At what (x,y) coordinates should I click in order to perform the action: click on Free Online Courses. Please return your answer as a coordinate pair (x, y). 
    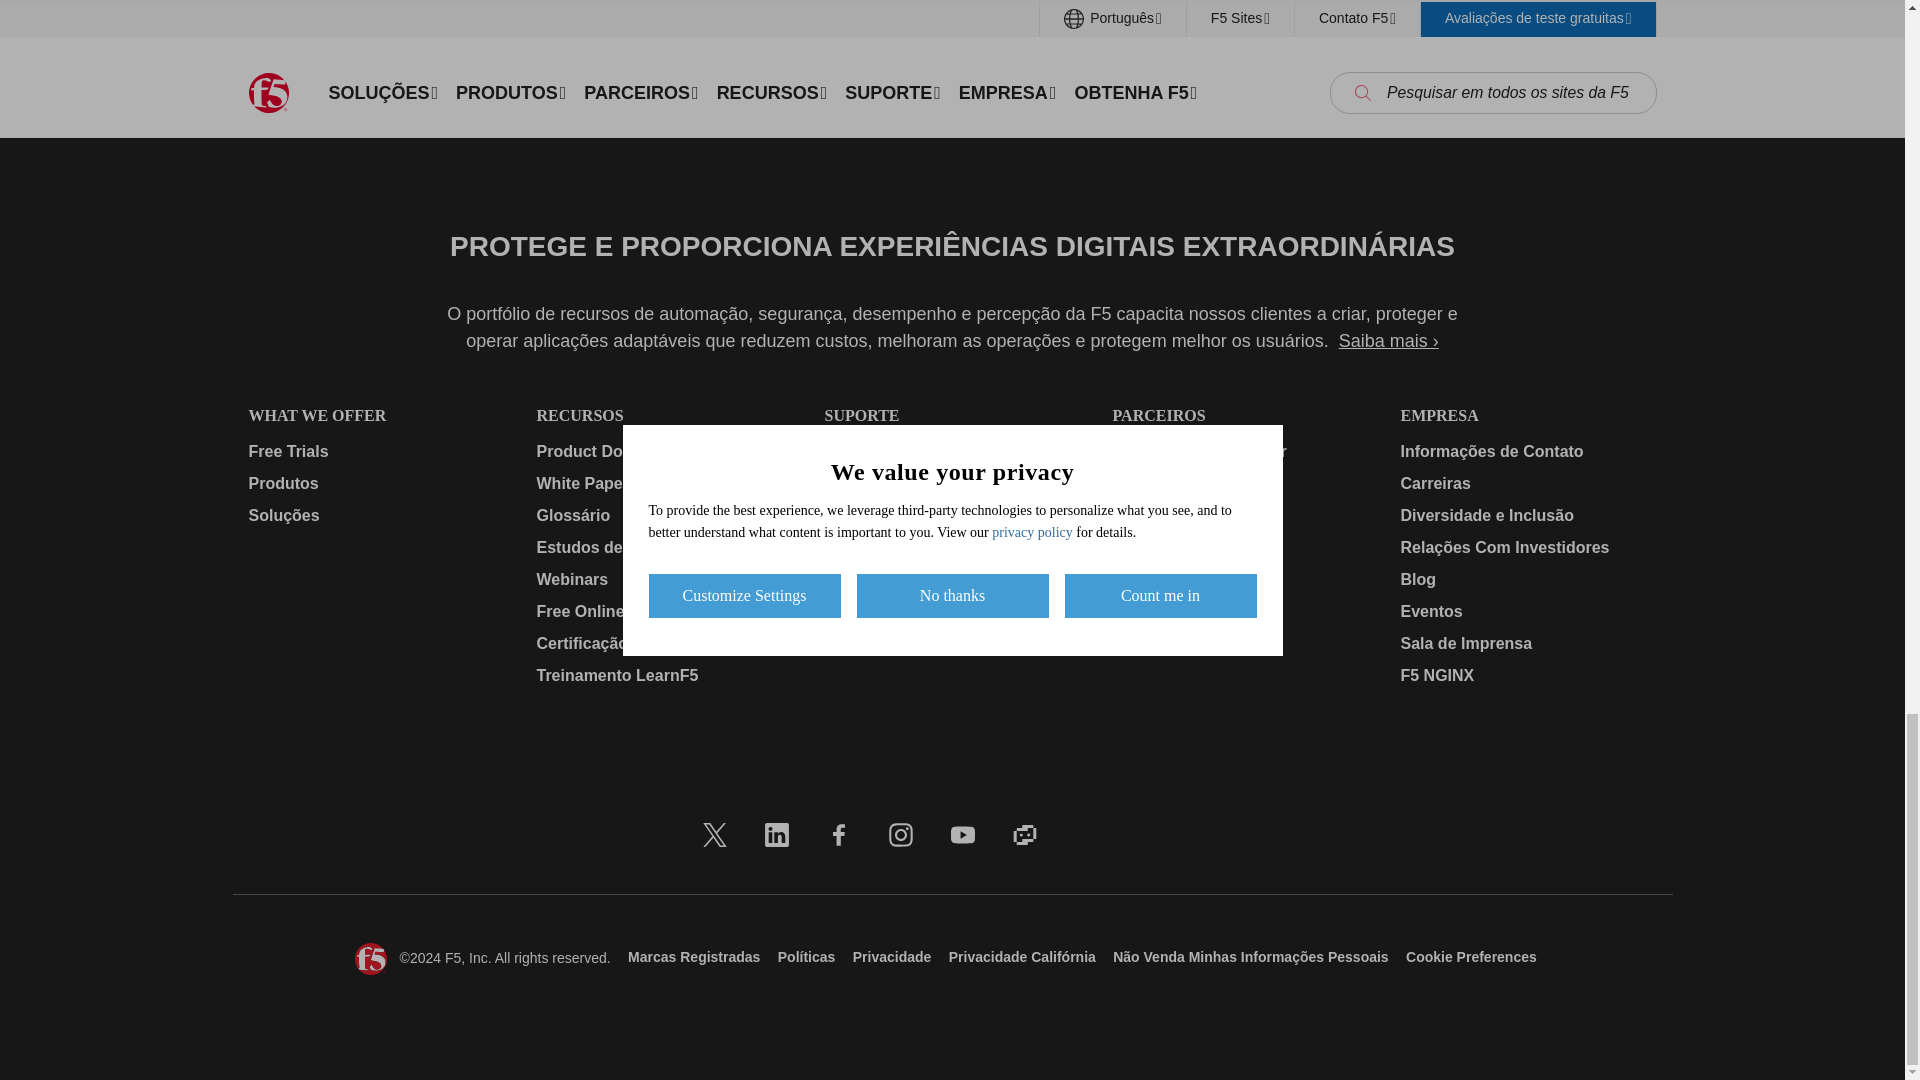
    Looking at the image, I should click on (663, 612).